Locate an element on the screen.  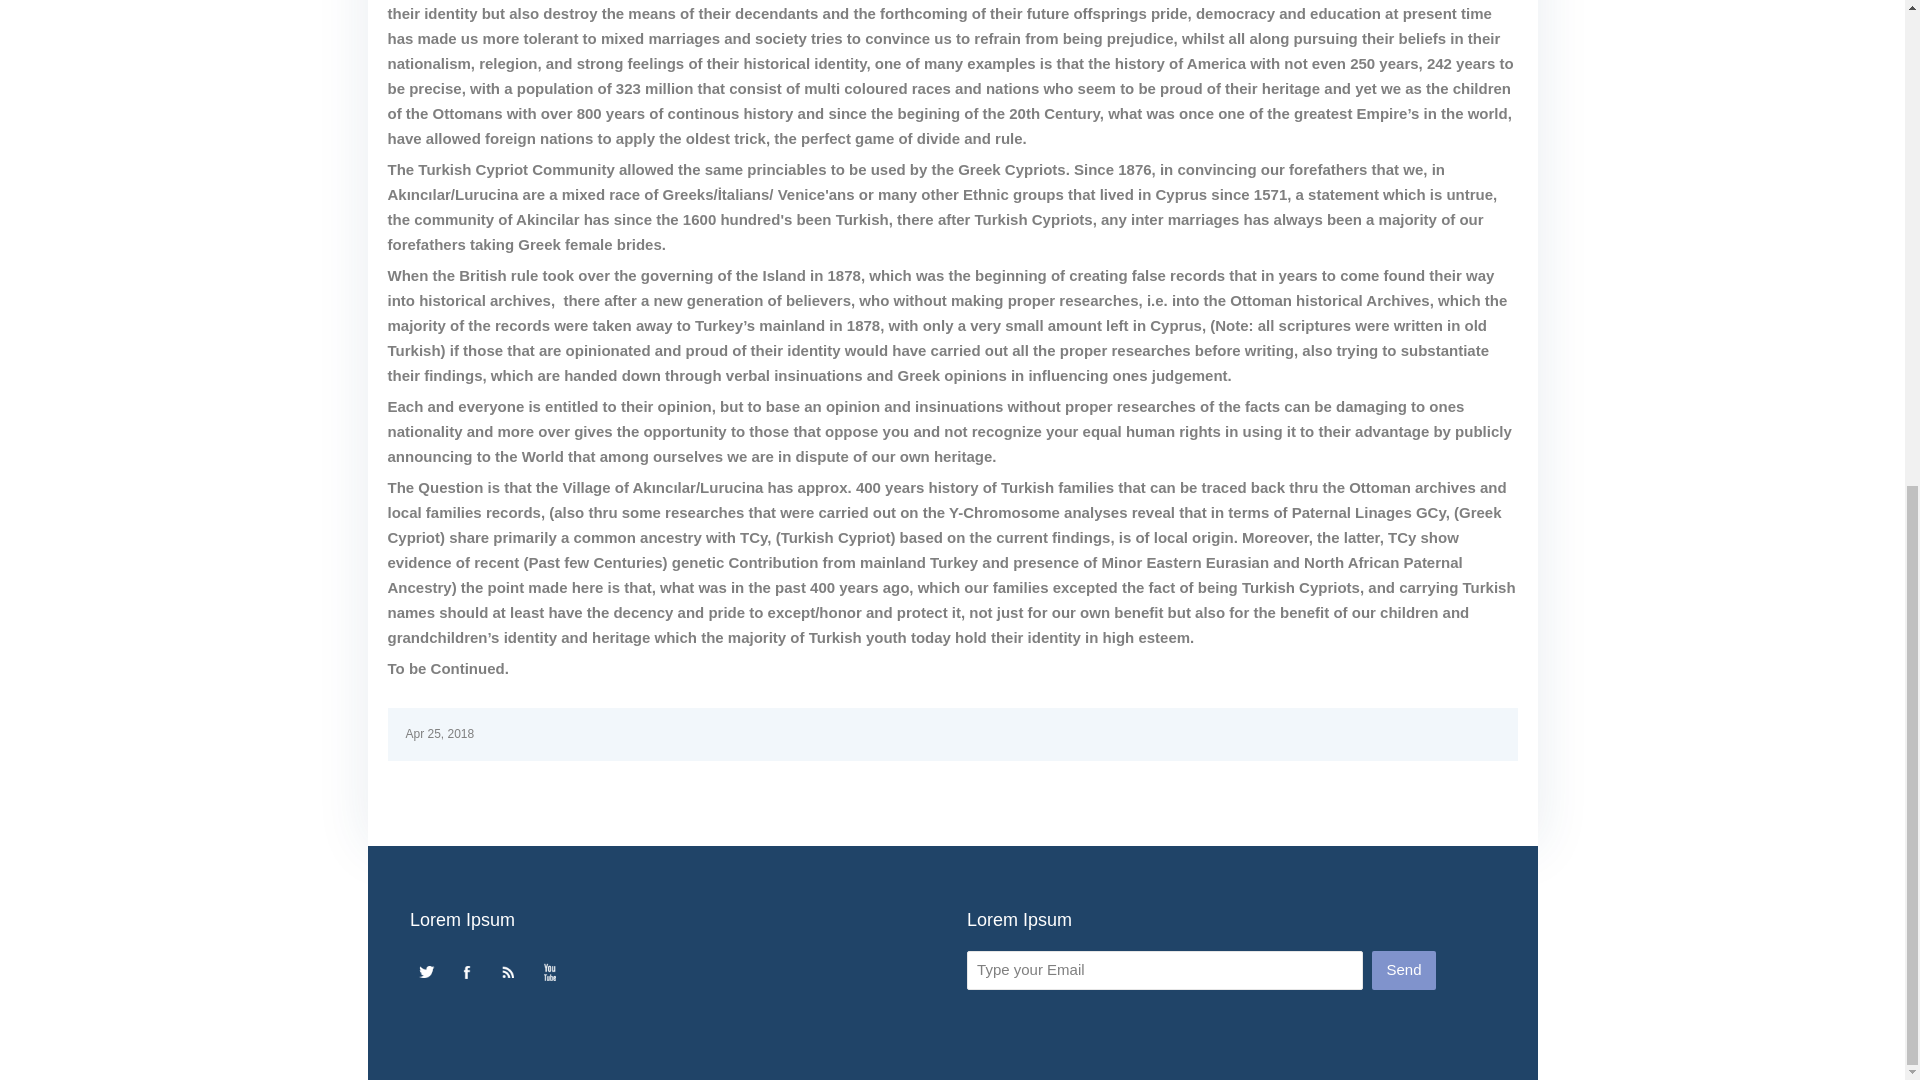
Youtube is located at coordinates (550, 972).